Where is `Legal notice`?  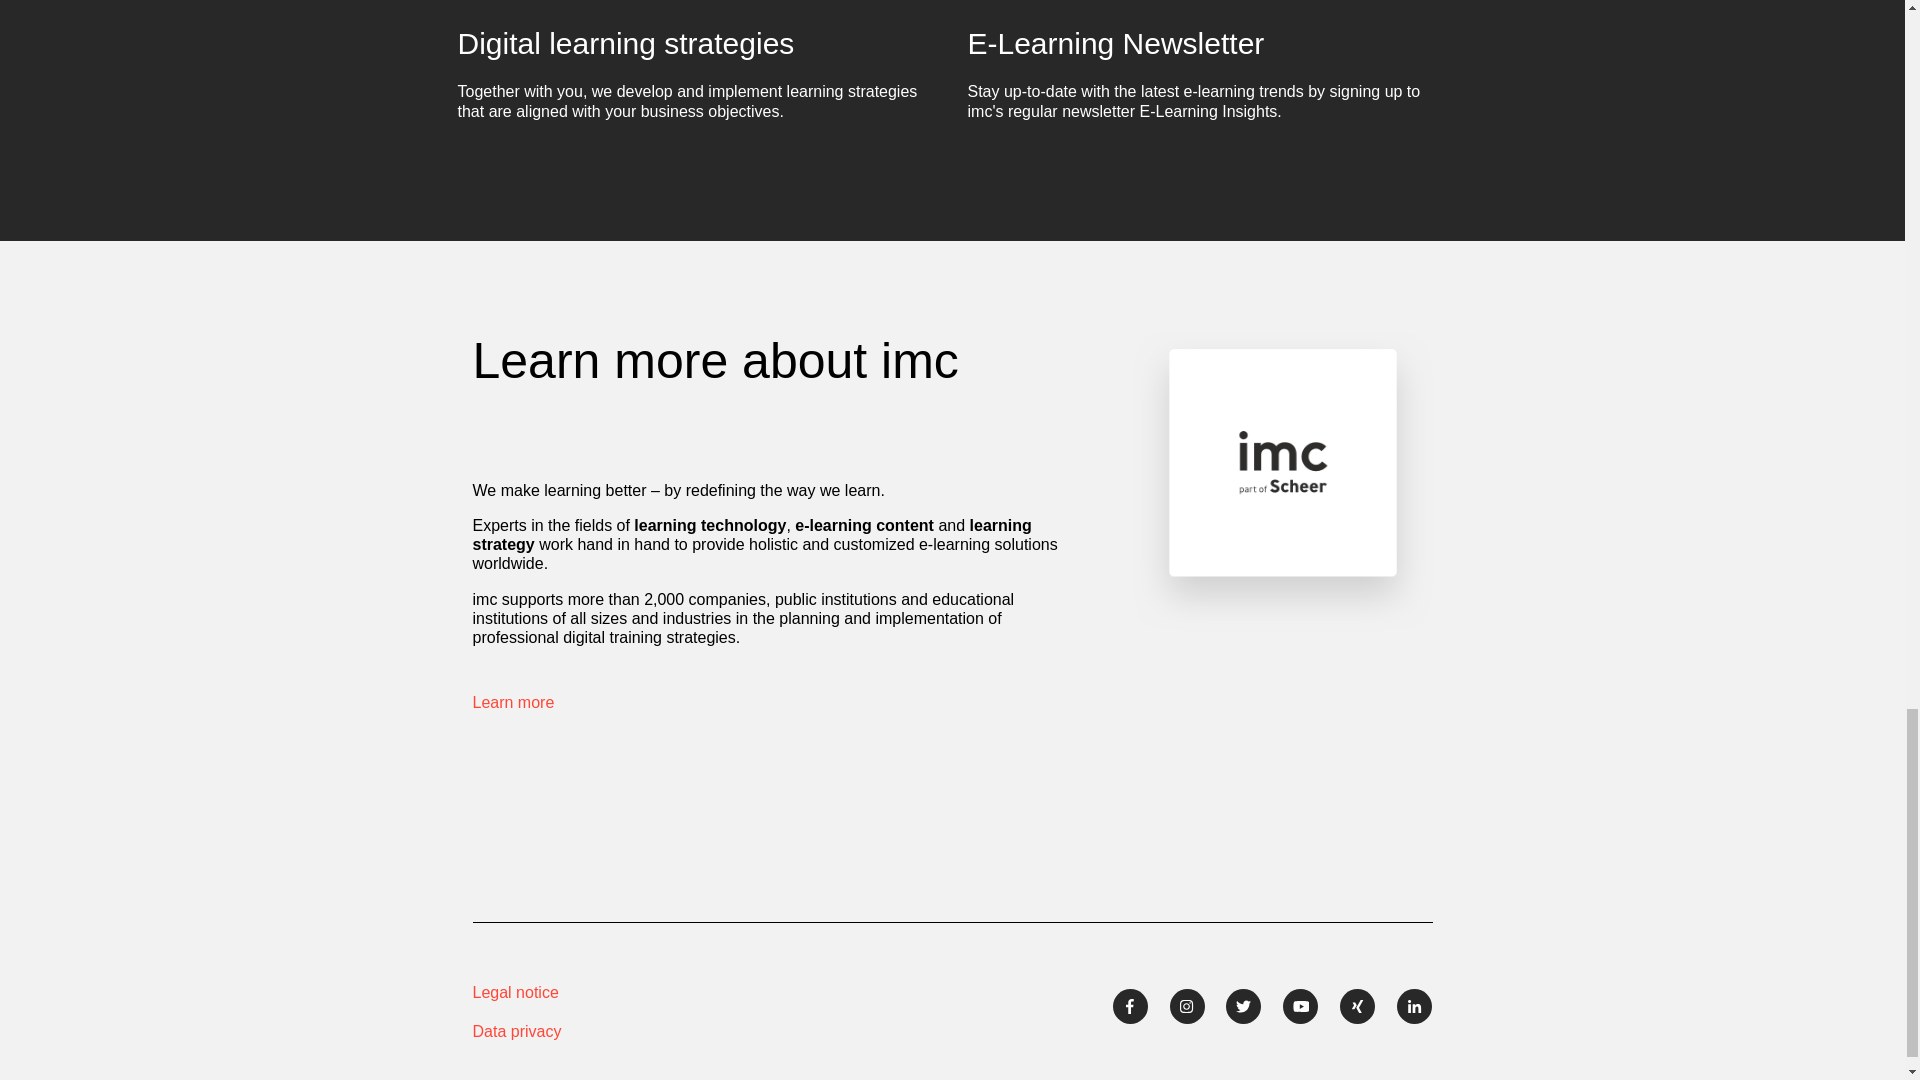 Legal notice is located at coordinates (612, 992).